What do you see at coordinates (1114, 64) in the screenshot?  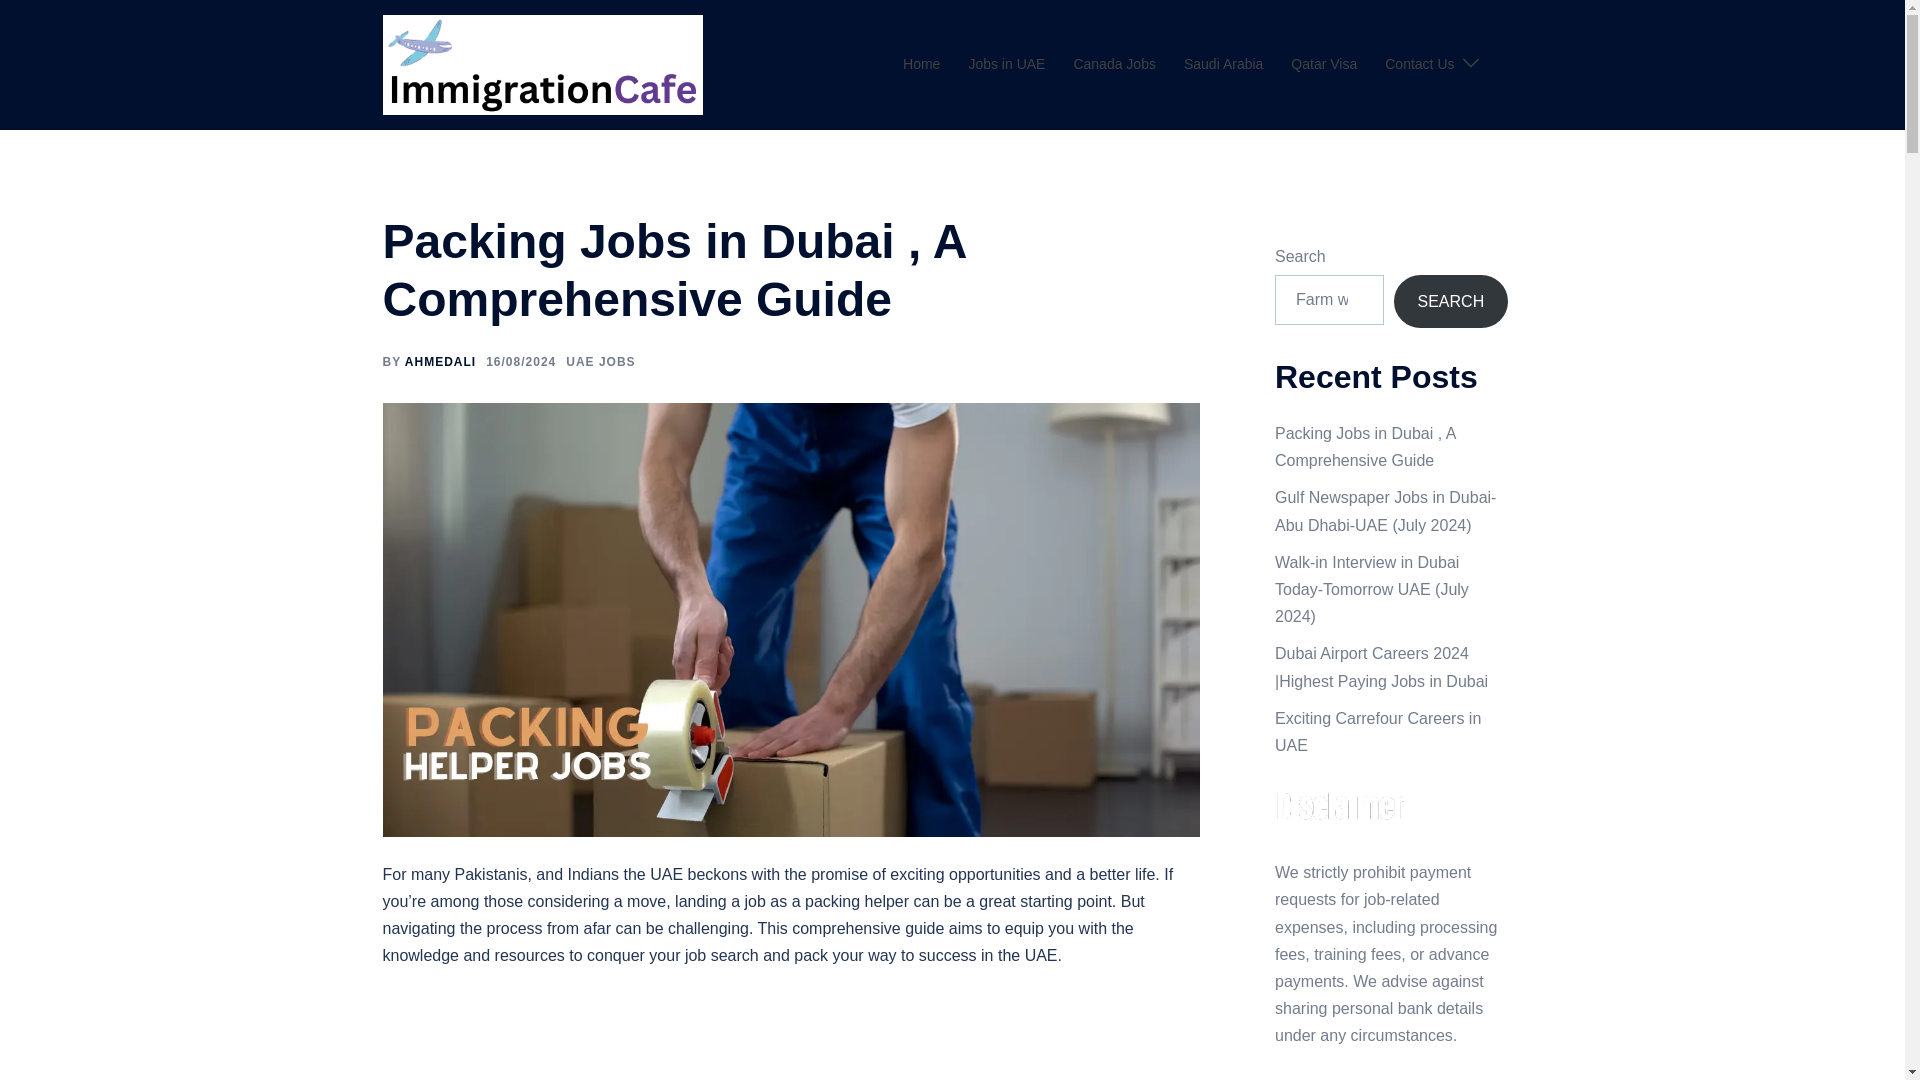 I see `Canada Jobs` at bounding box center [1114, 64].